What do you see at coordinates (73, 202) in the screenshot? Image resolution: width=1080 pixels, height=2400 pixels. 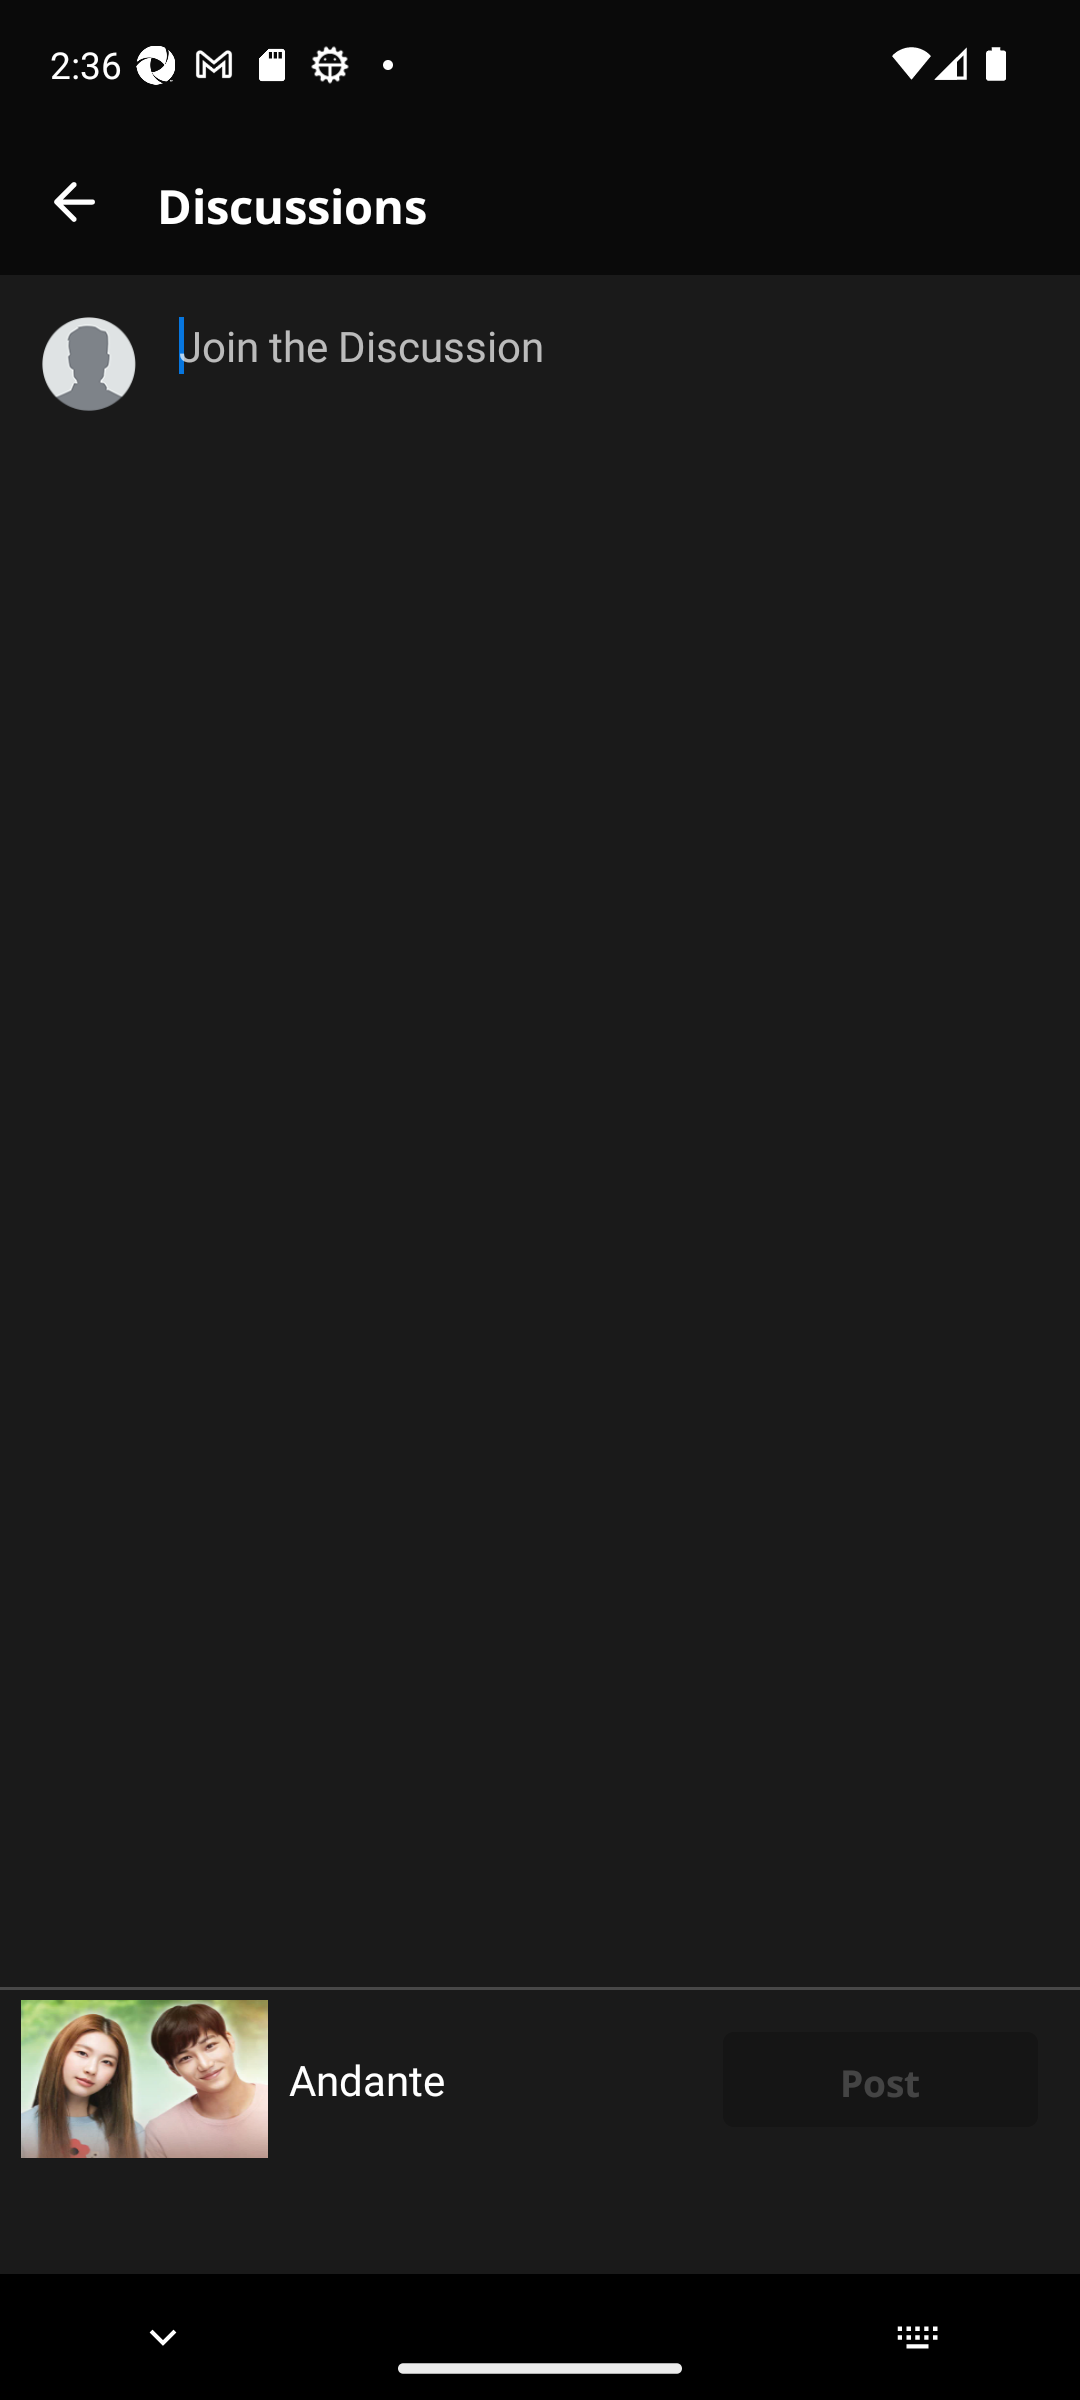 I see `close_button` at bounding box center [73, 202].